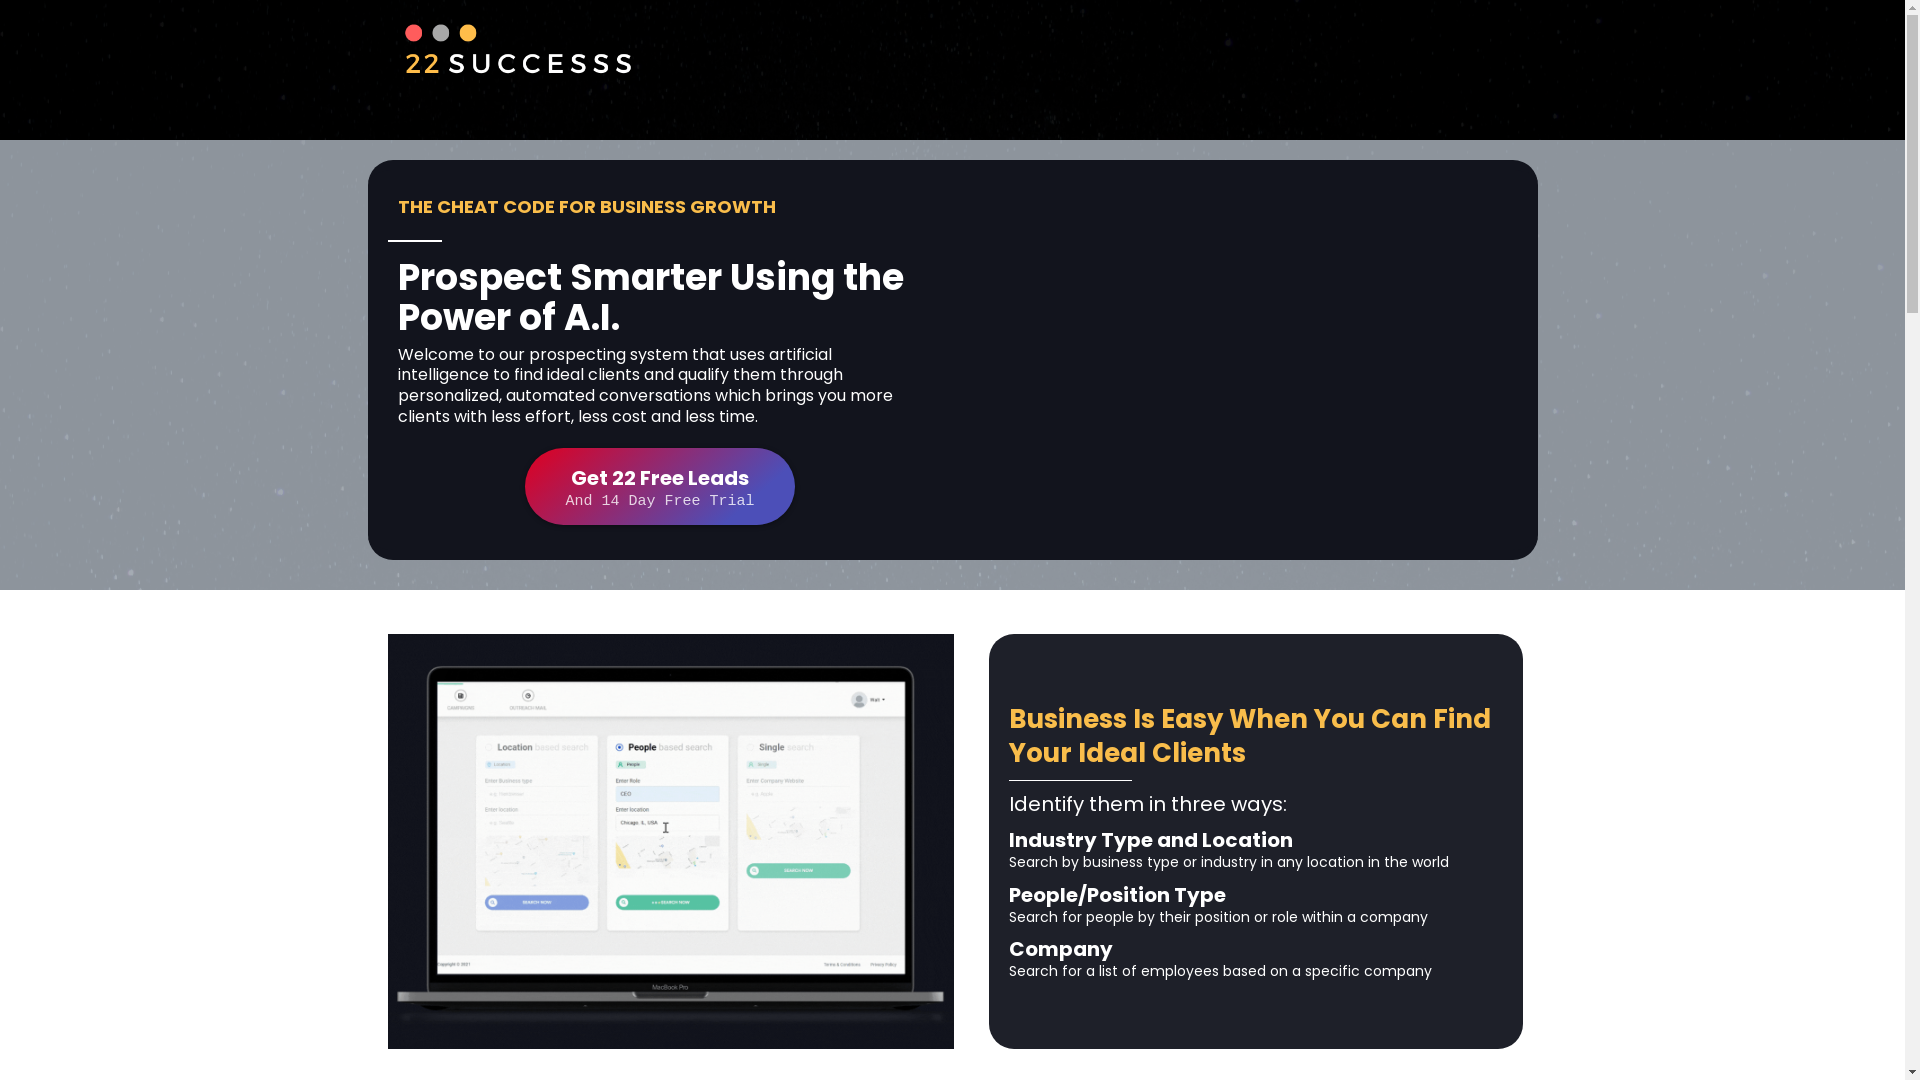 Image resolution: width=1920 pixels, height=1080 pixels. What do you see at coordinates (660, 486) in the screenshot?
I see `Get 22 Free Leads
And 14 Day Free Trial` at bounding box center [660, 486].